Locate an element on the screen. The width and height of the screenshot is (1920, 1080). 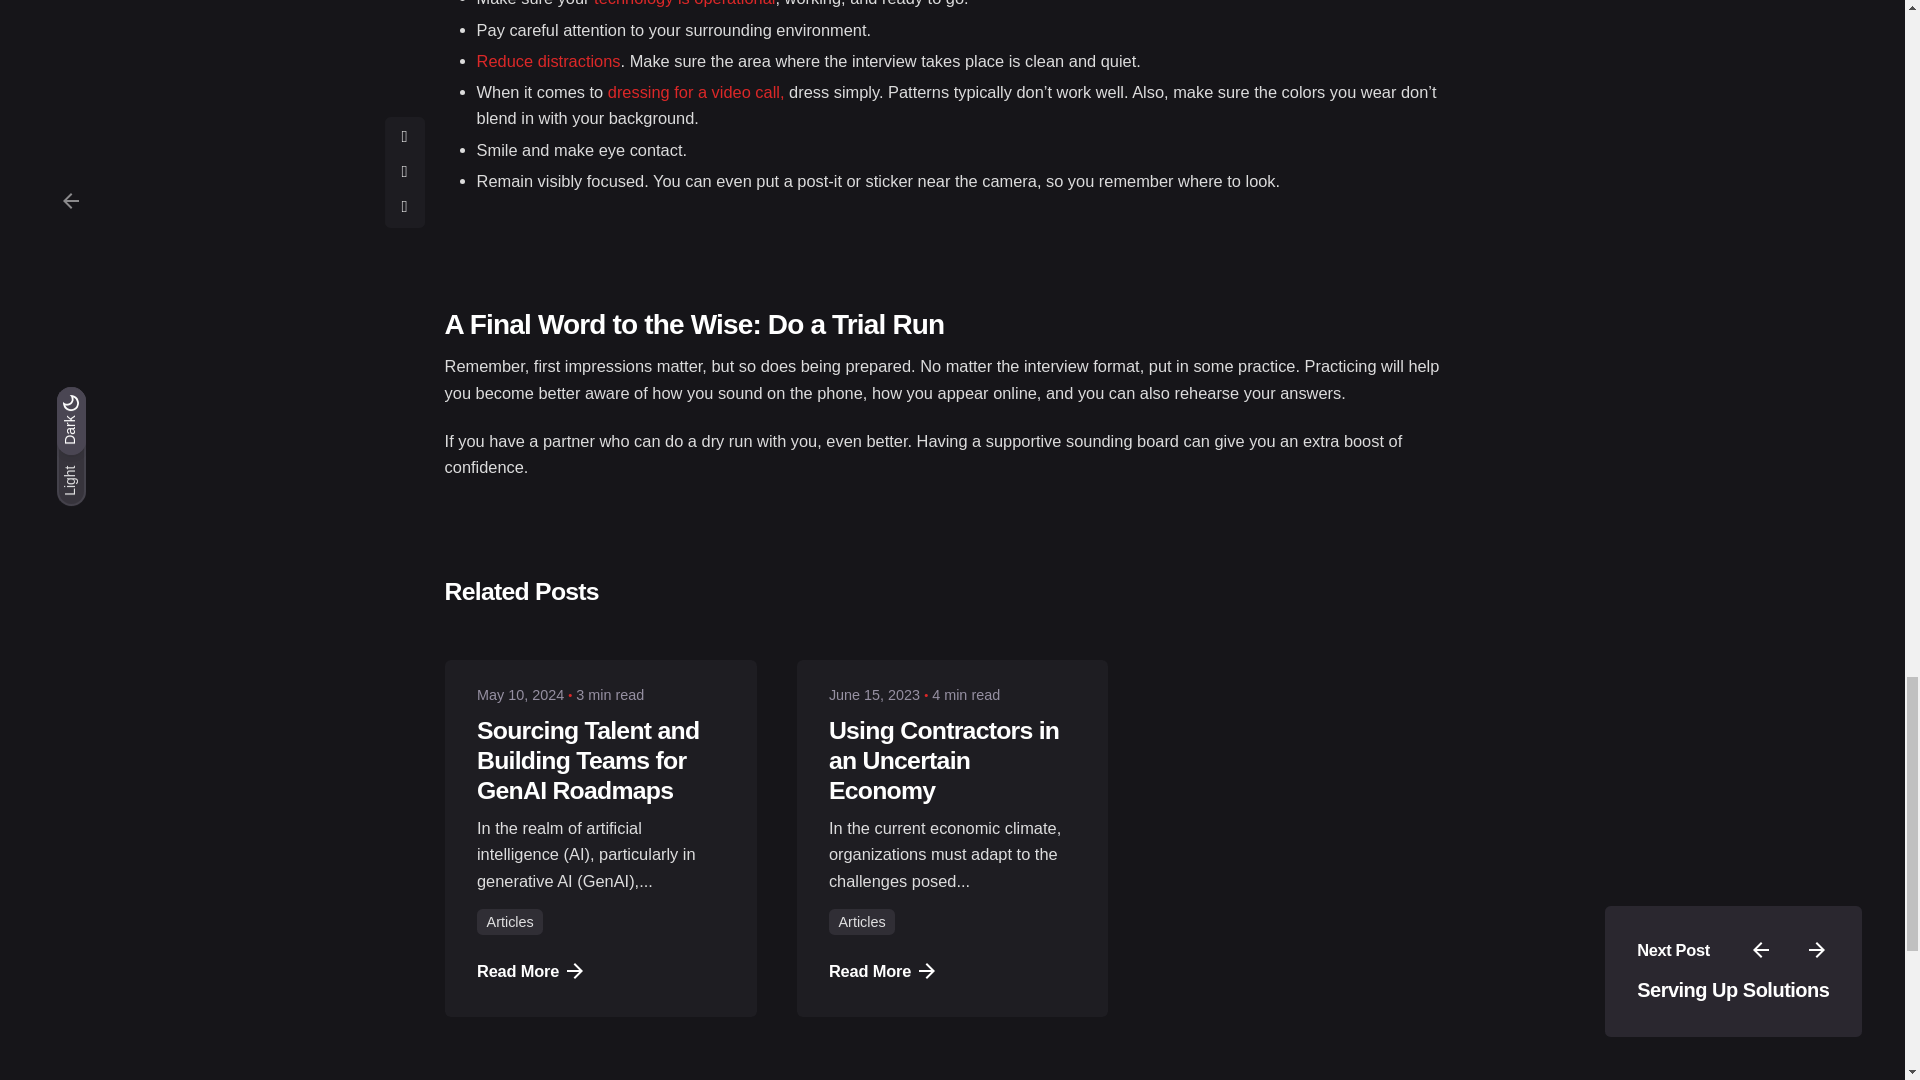
dressing for a video call, is located at coordinates (696, 92).